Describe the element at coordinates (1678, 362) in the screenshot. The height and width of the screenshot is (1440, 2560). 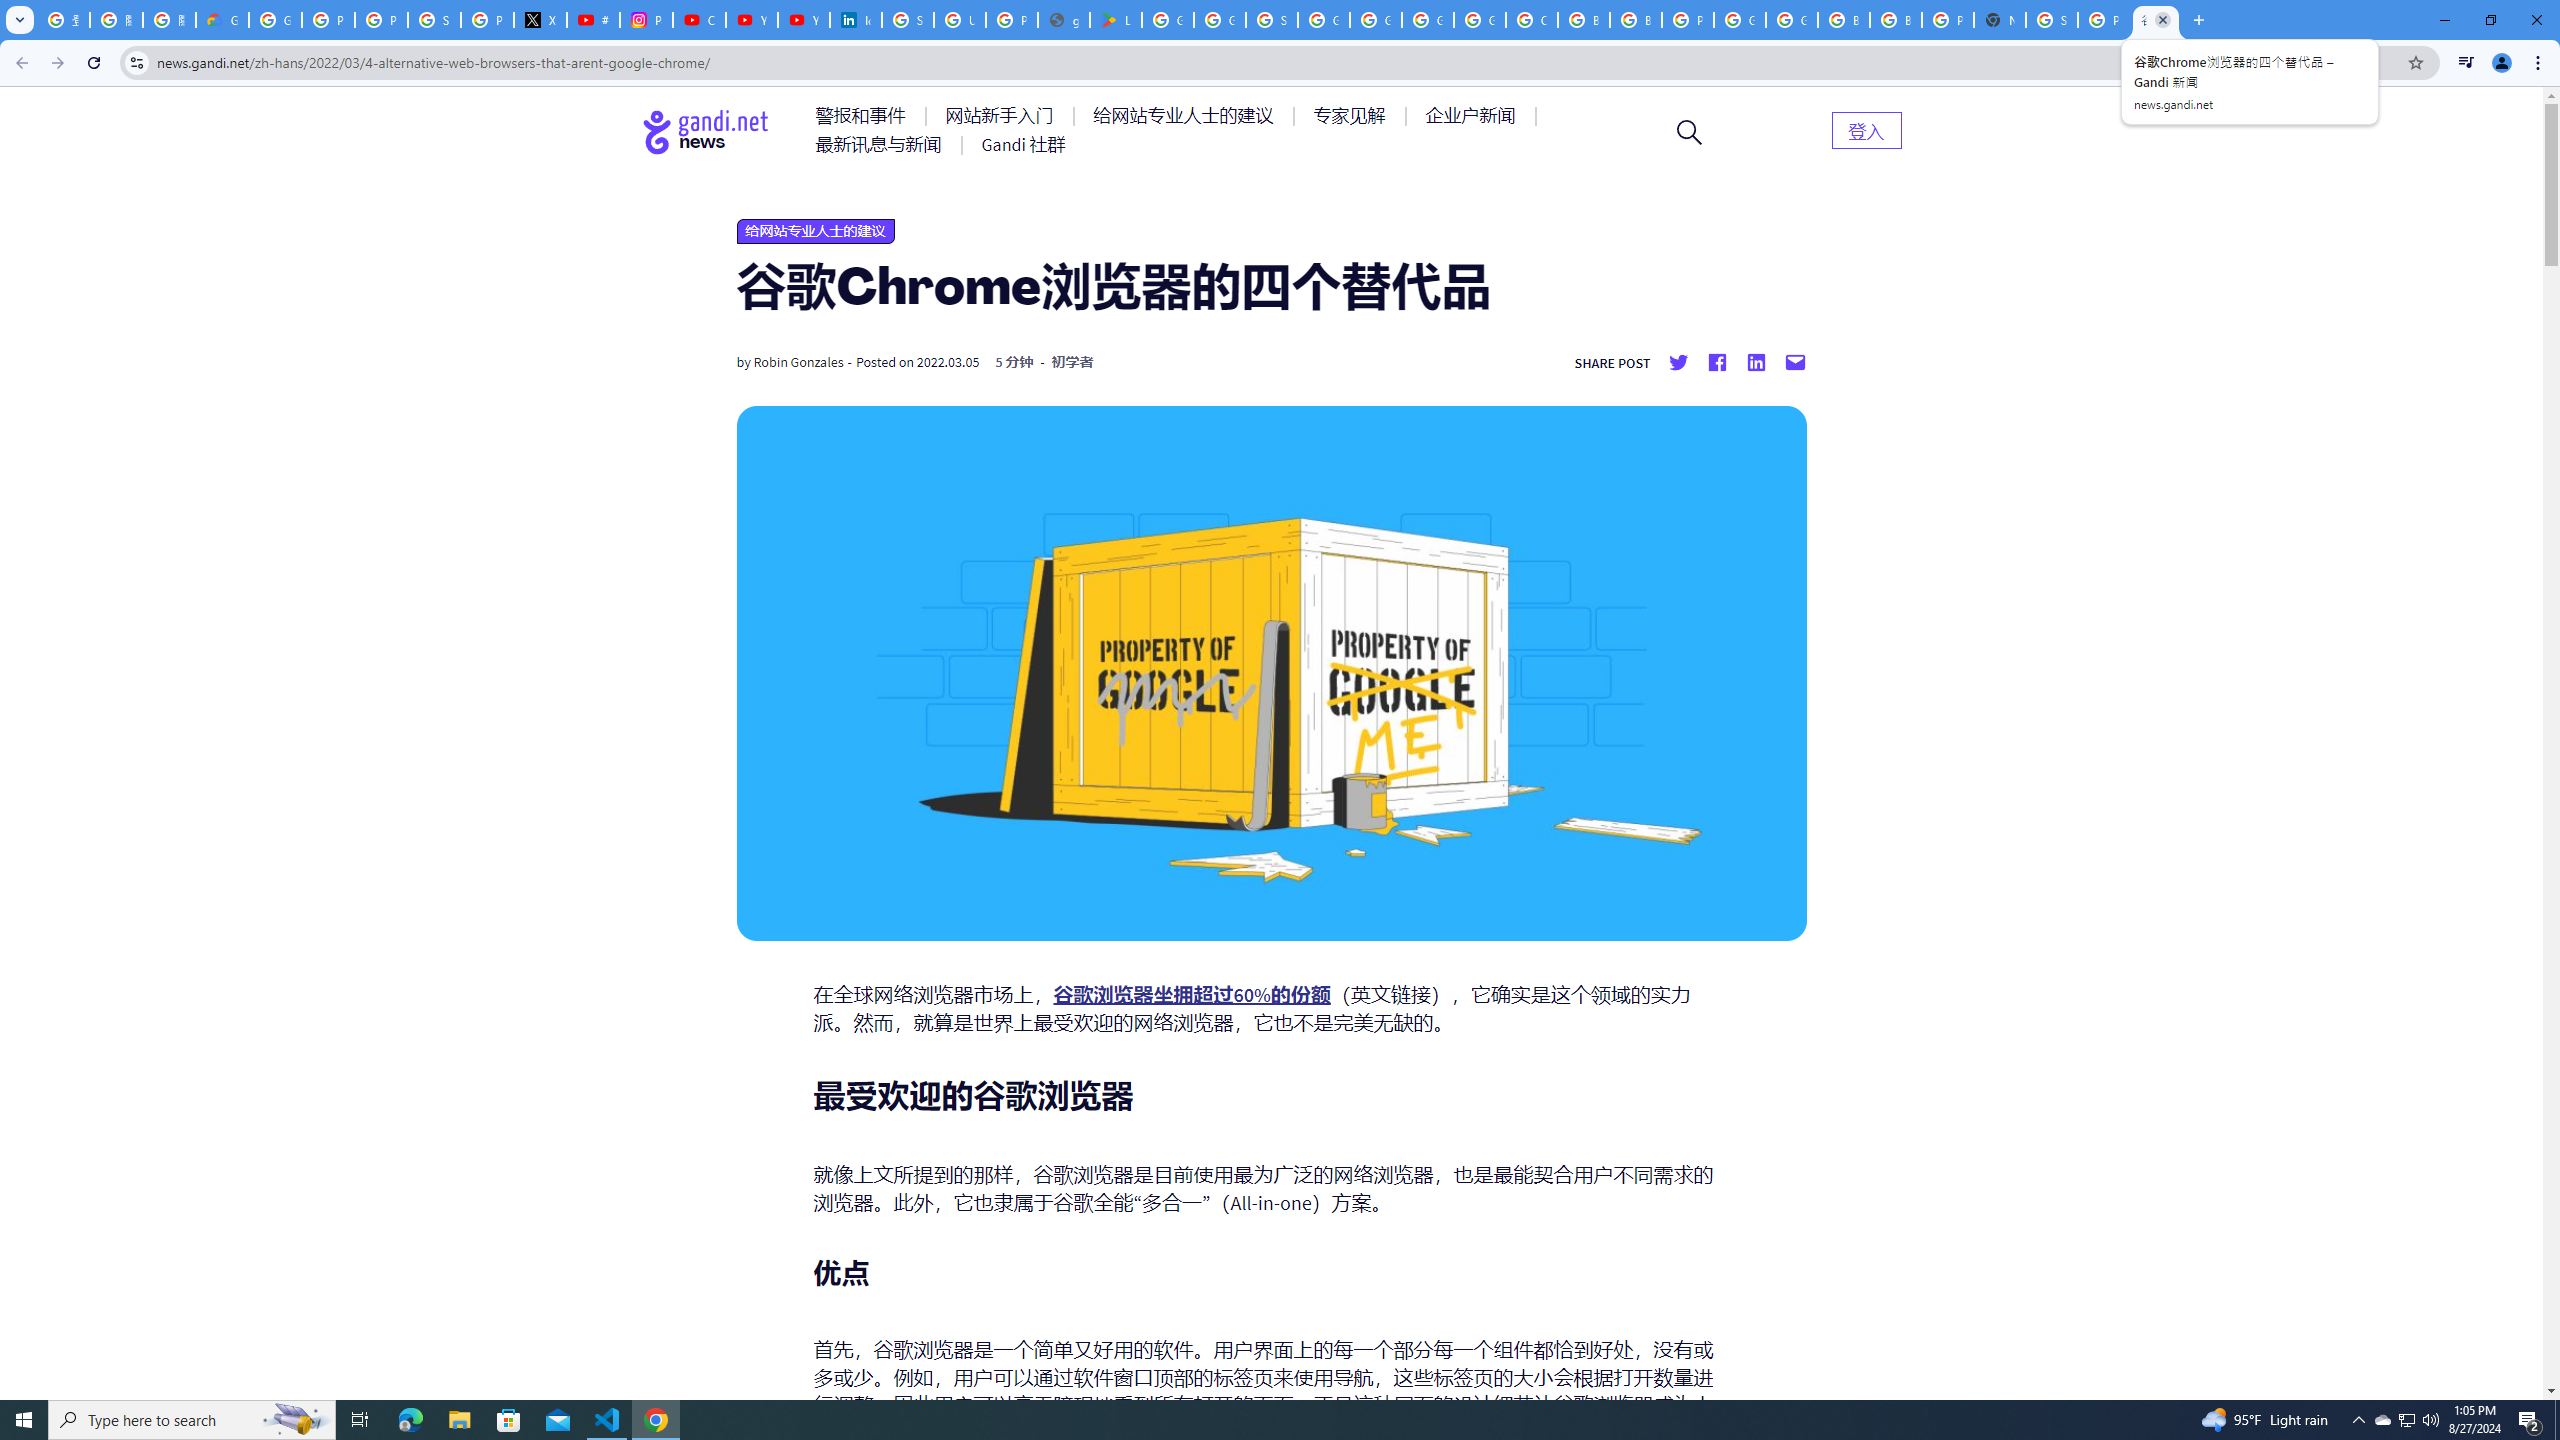
I see `Share on twitter` at that location.